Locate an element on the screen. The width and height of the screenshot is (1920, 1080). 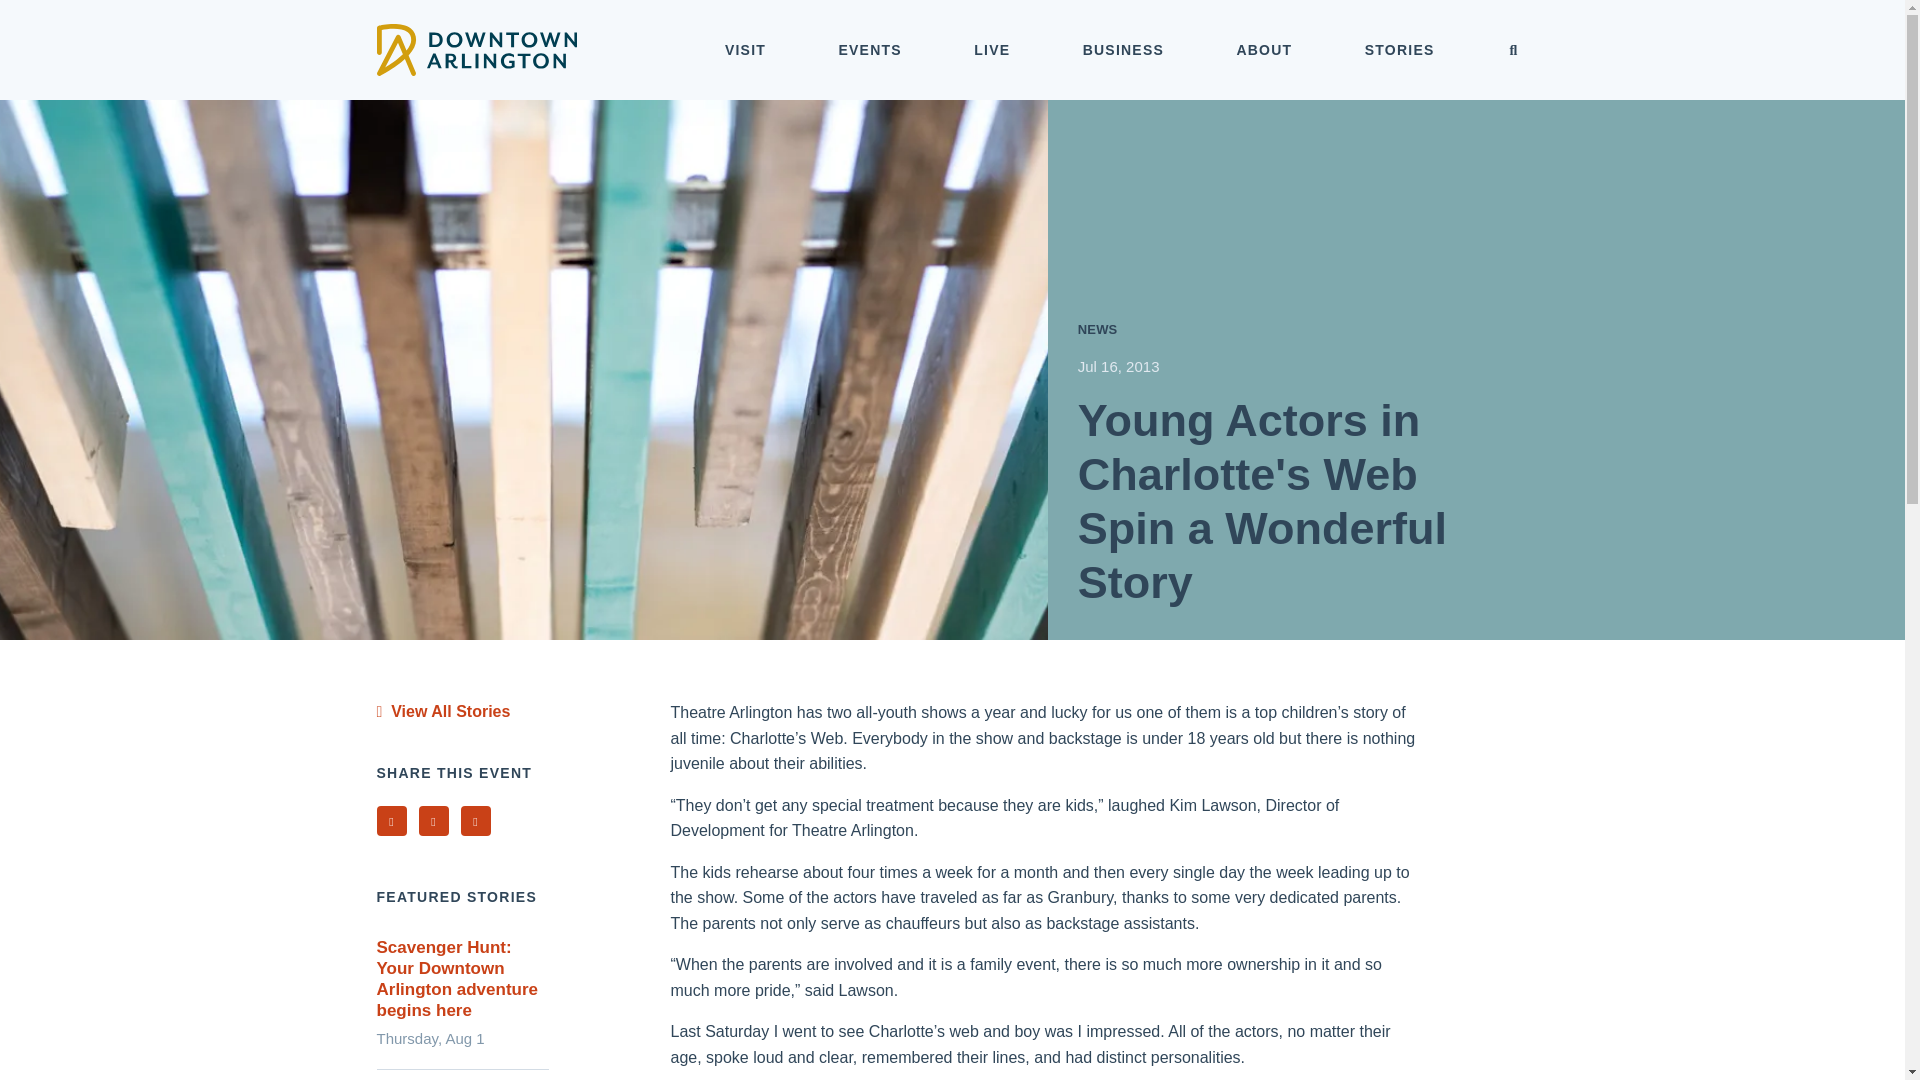
LIVE is located at coordinates (992, 50).